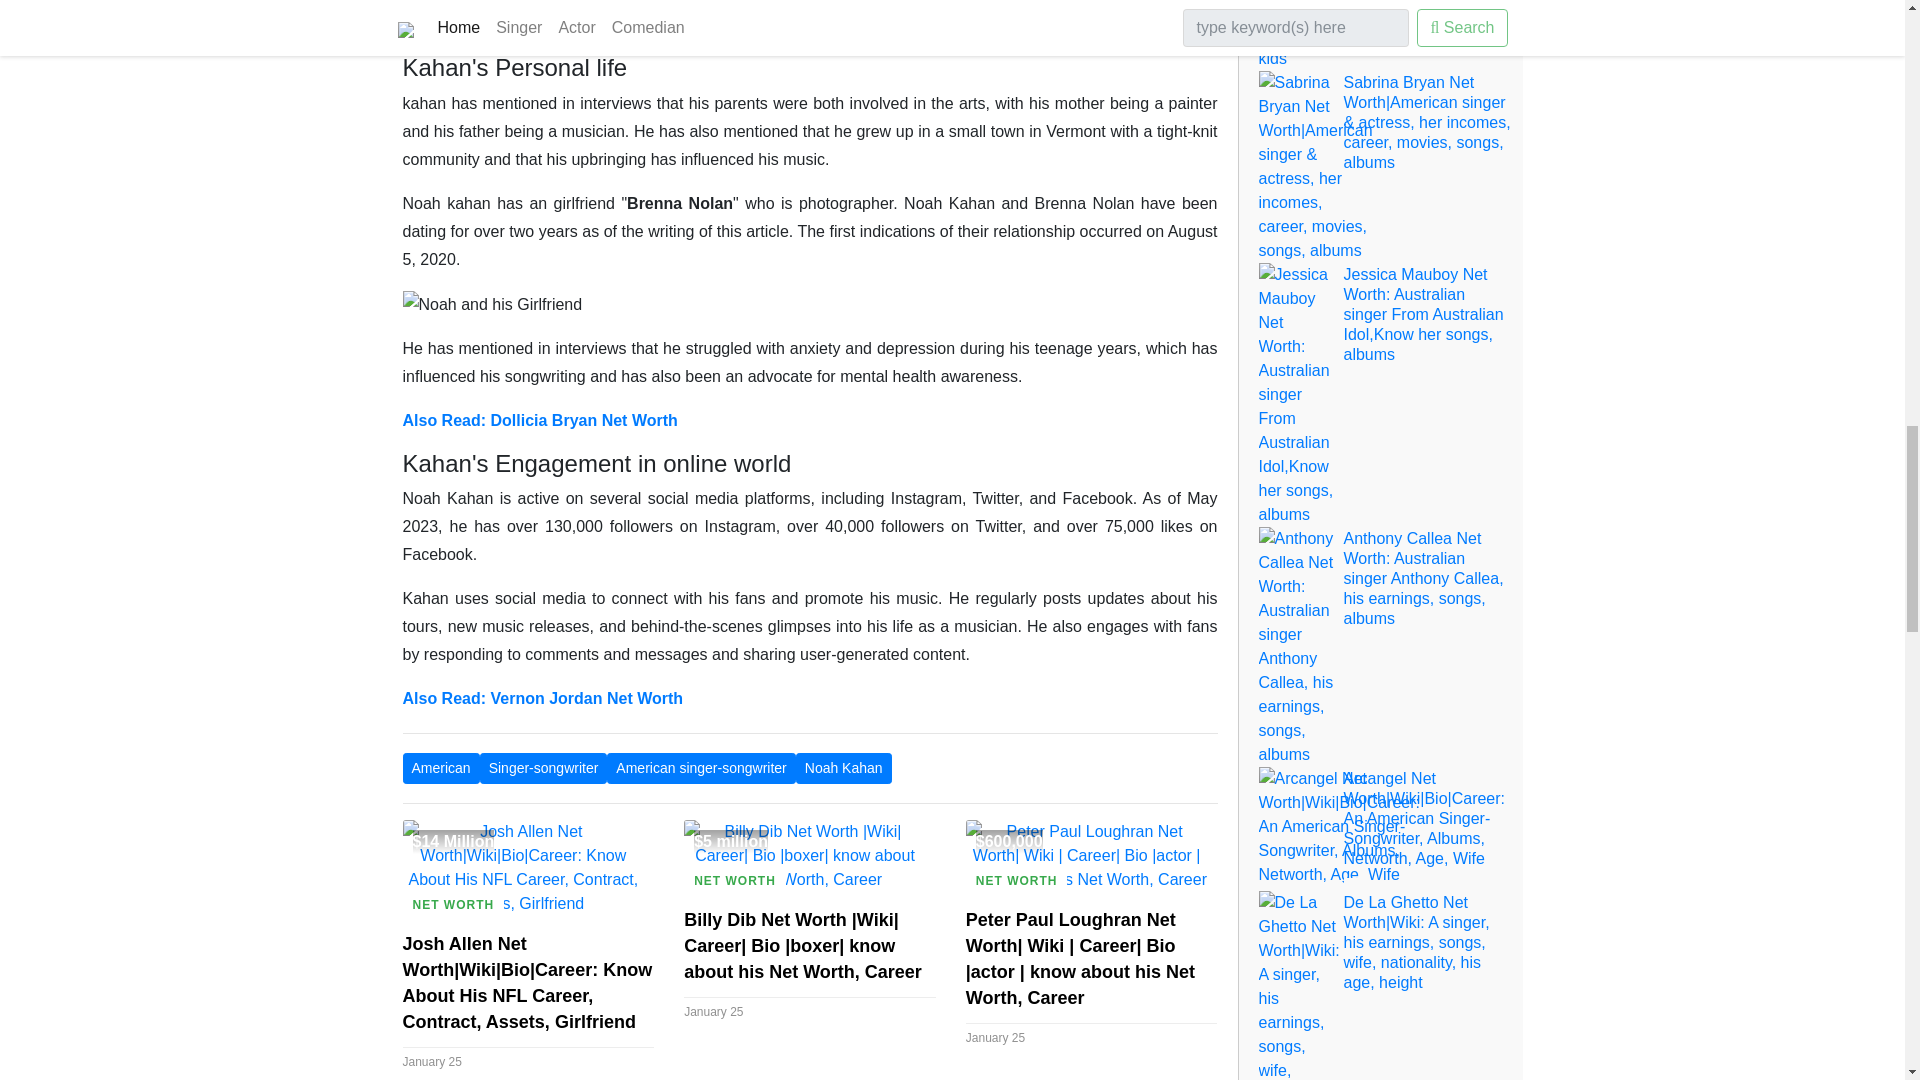 The height and width of the screenshot is (1080, 1920). Describe the element at coordinates (734, 881) in the screenshot. I see `NET WORTH` at that location.